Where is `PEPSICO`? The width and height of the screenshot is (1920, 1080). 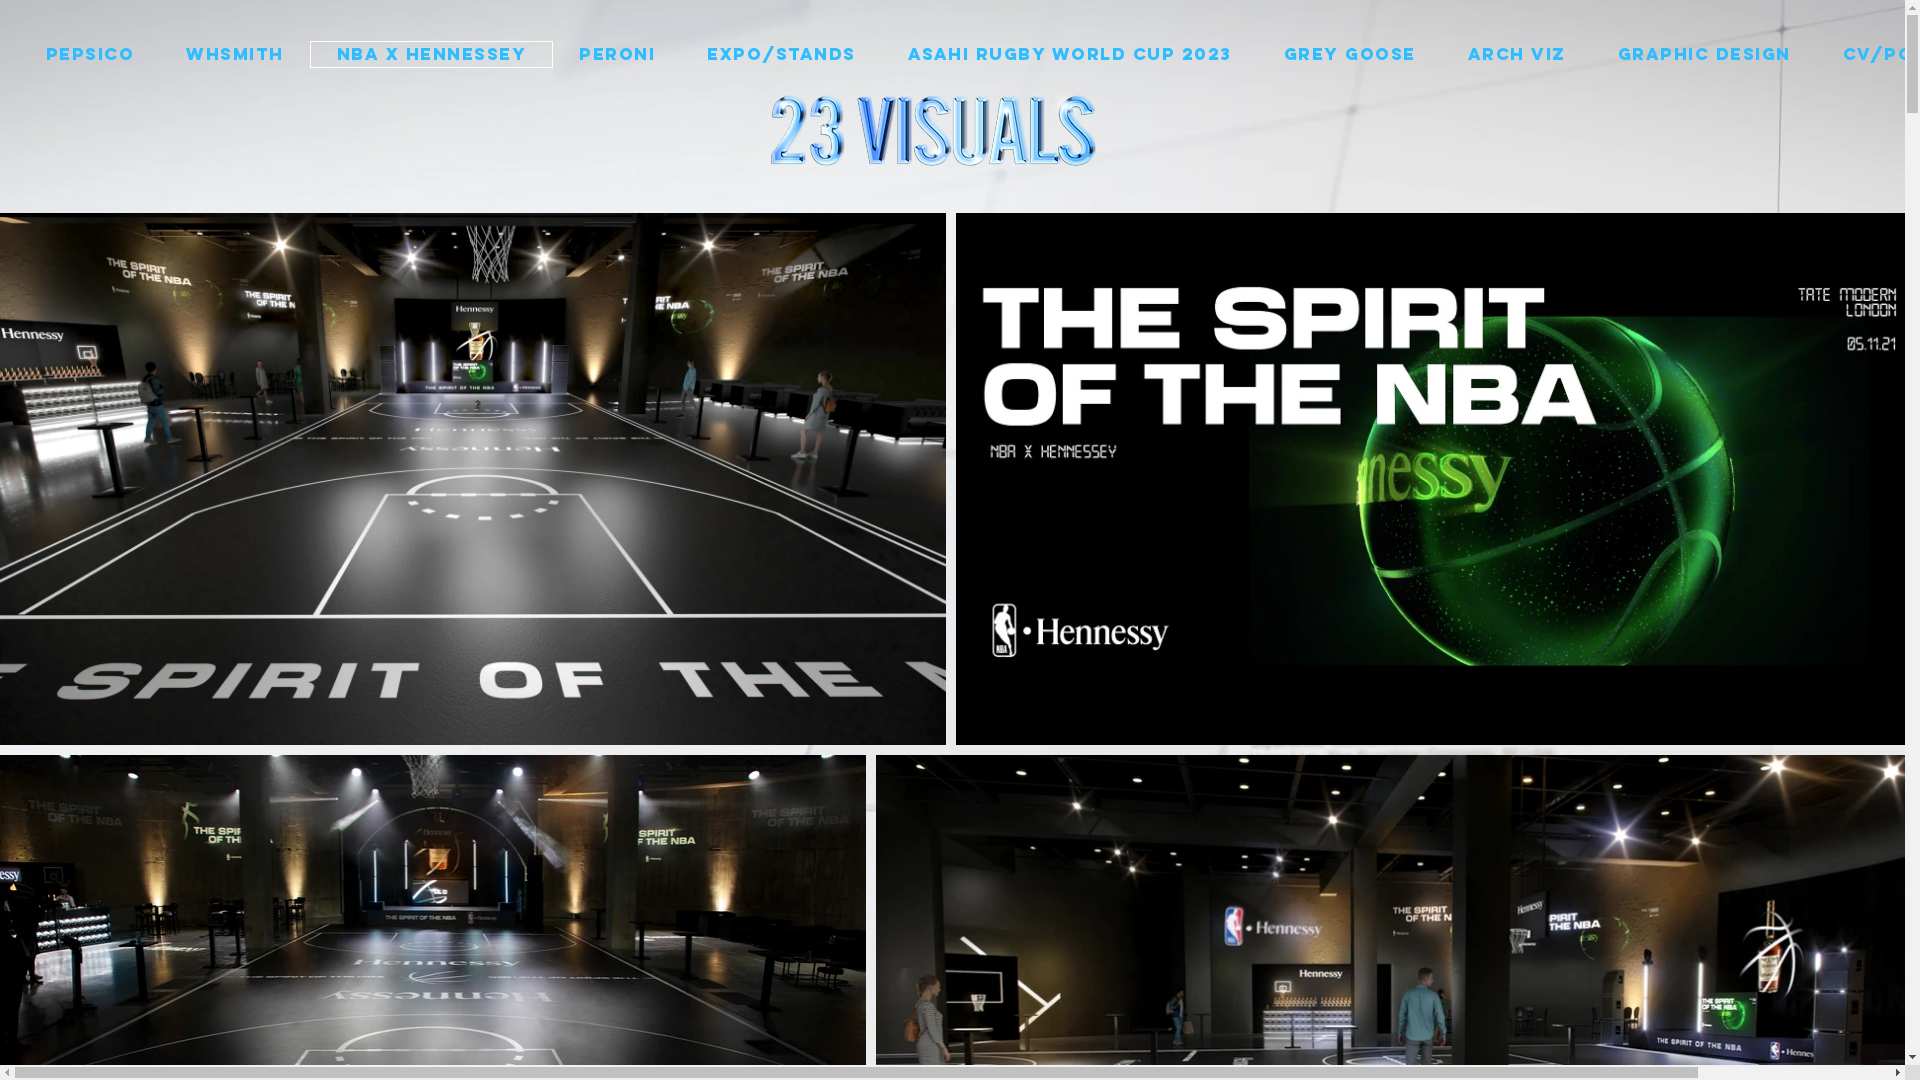 PEPSICO is located at coordinates (90, 54).